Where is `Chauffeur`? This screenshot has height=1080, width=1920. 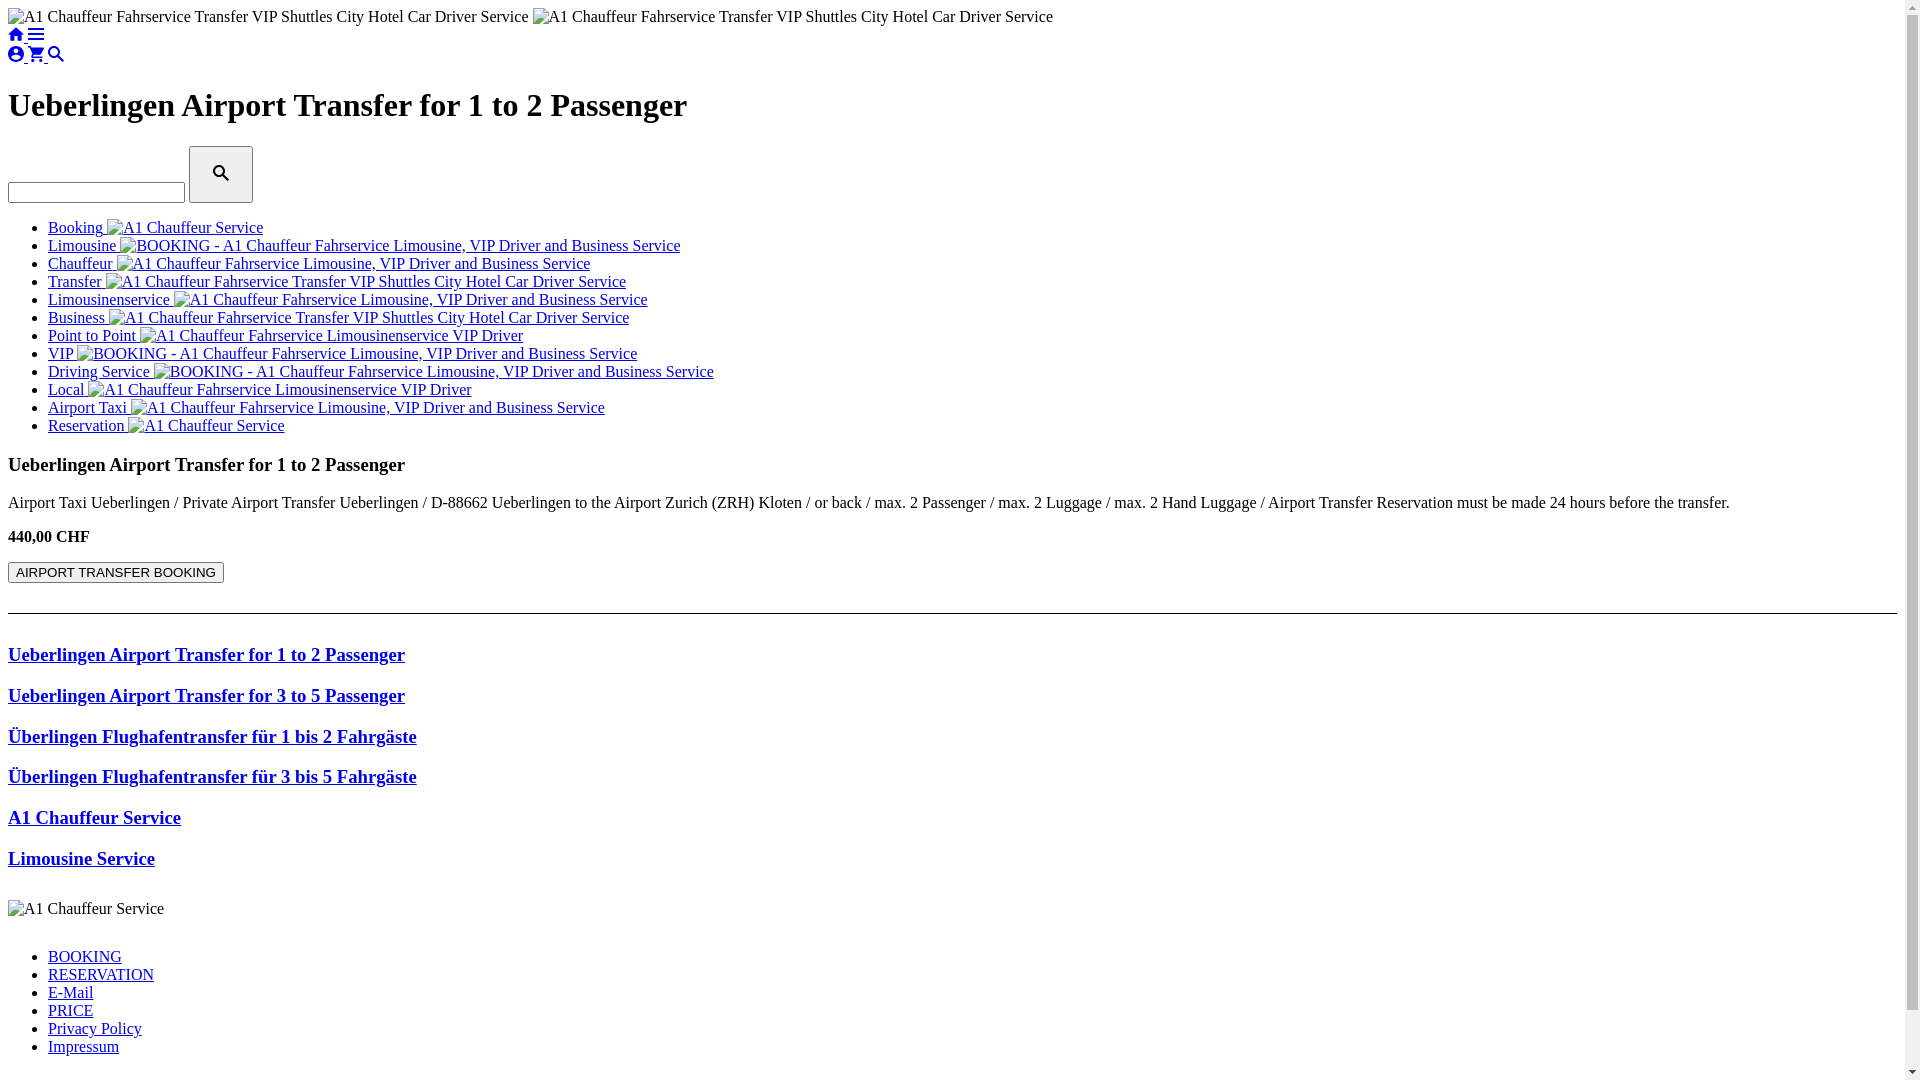 Chauffeur is located at coordinates (319, 264).